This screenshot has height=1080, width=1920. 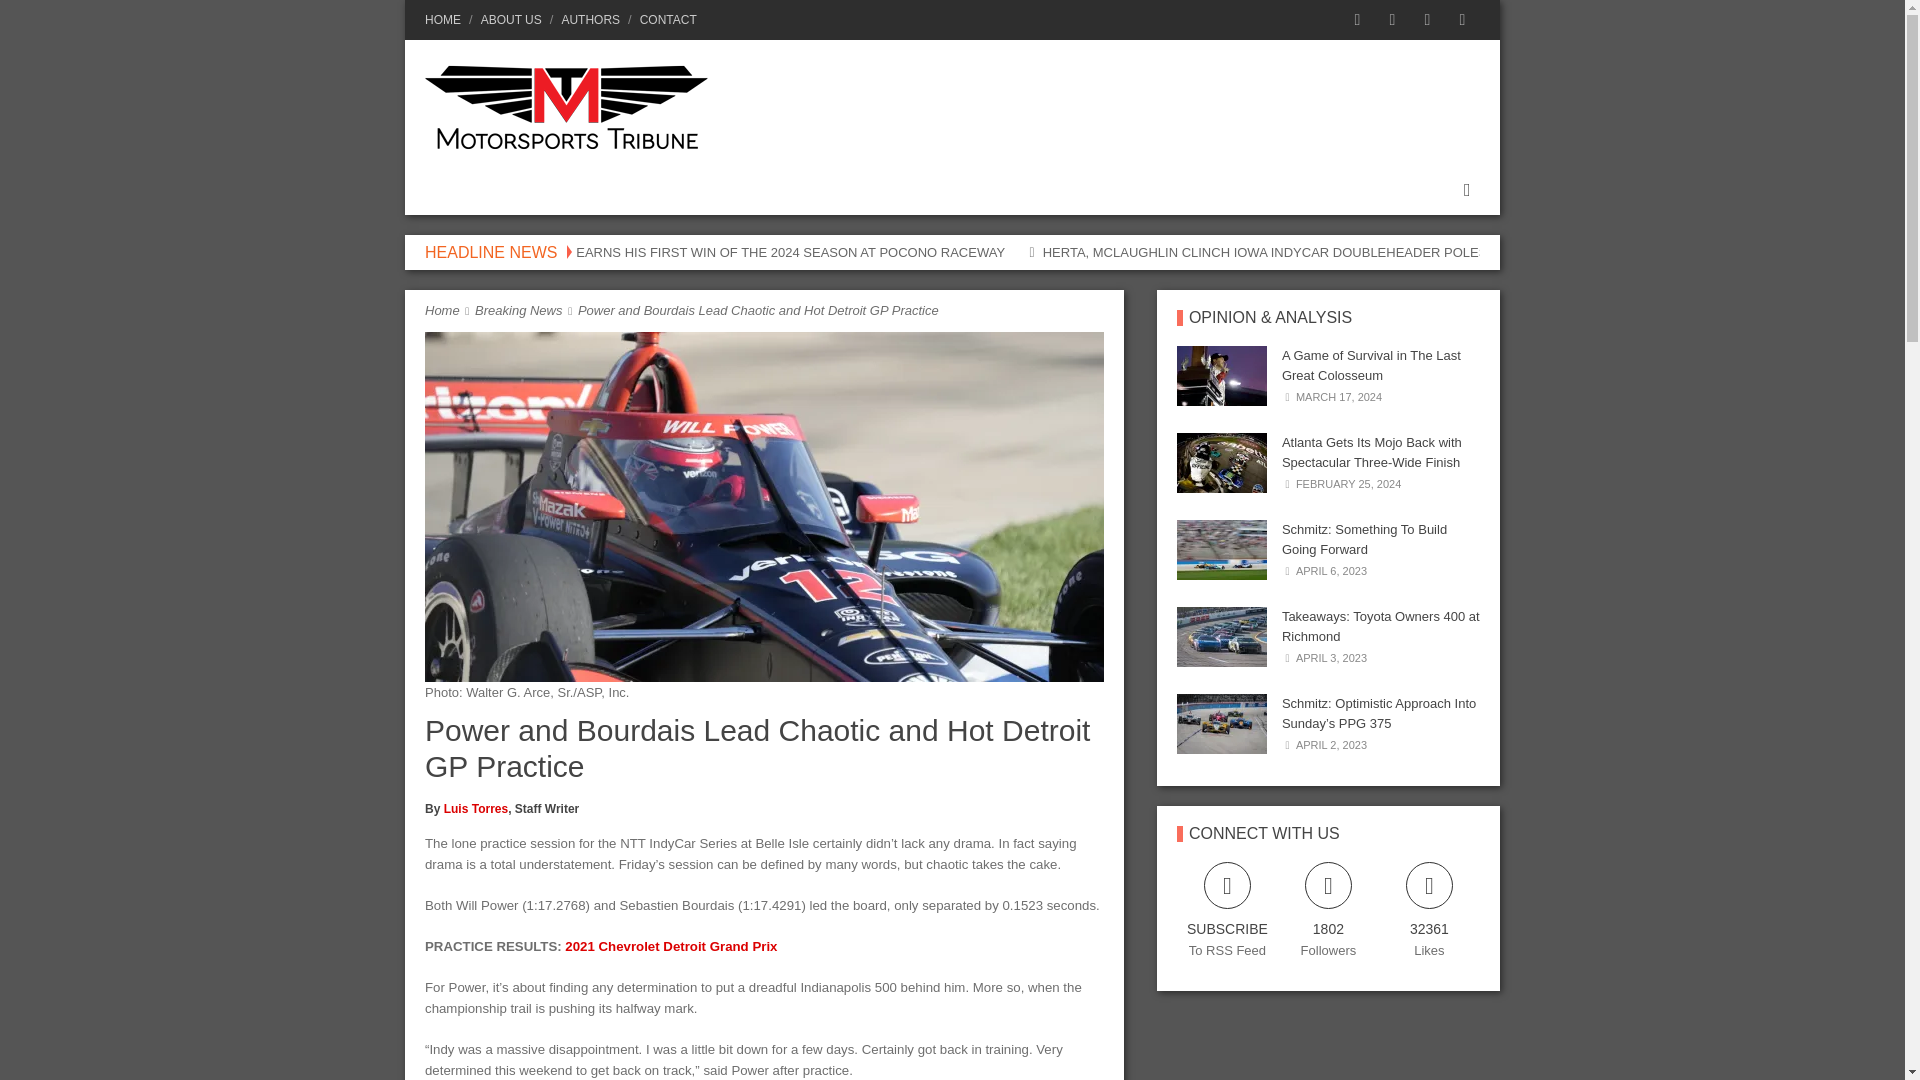 What do you see at coordinates (458, 190) in the screenshot?
I see `NASCAR` at bounding box center [458, 190].